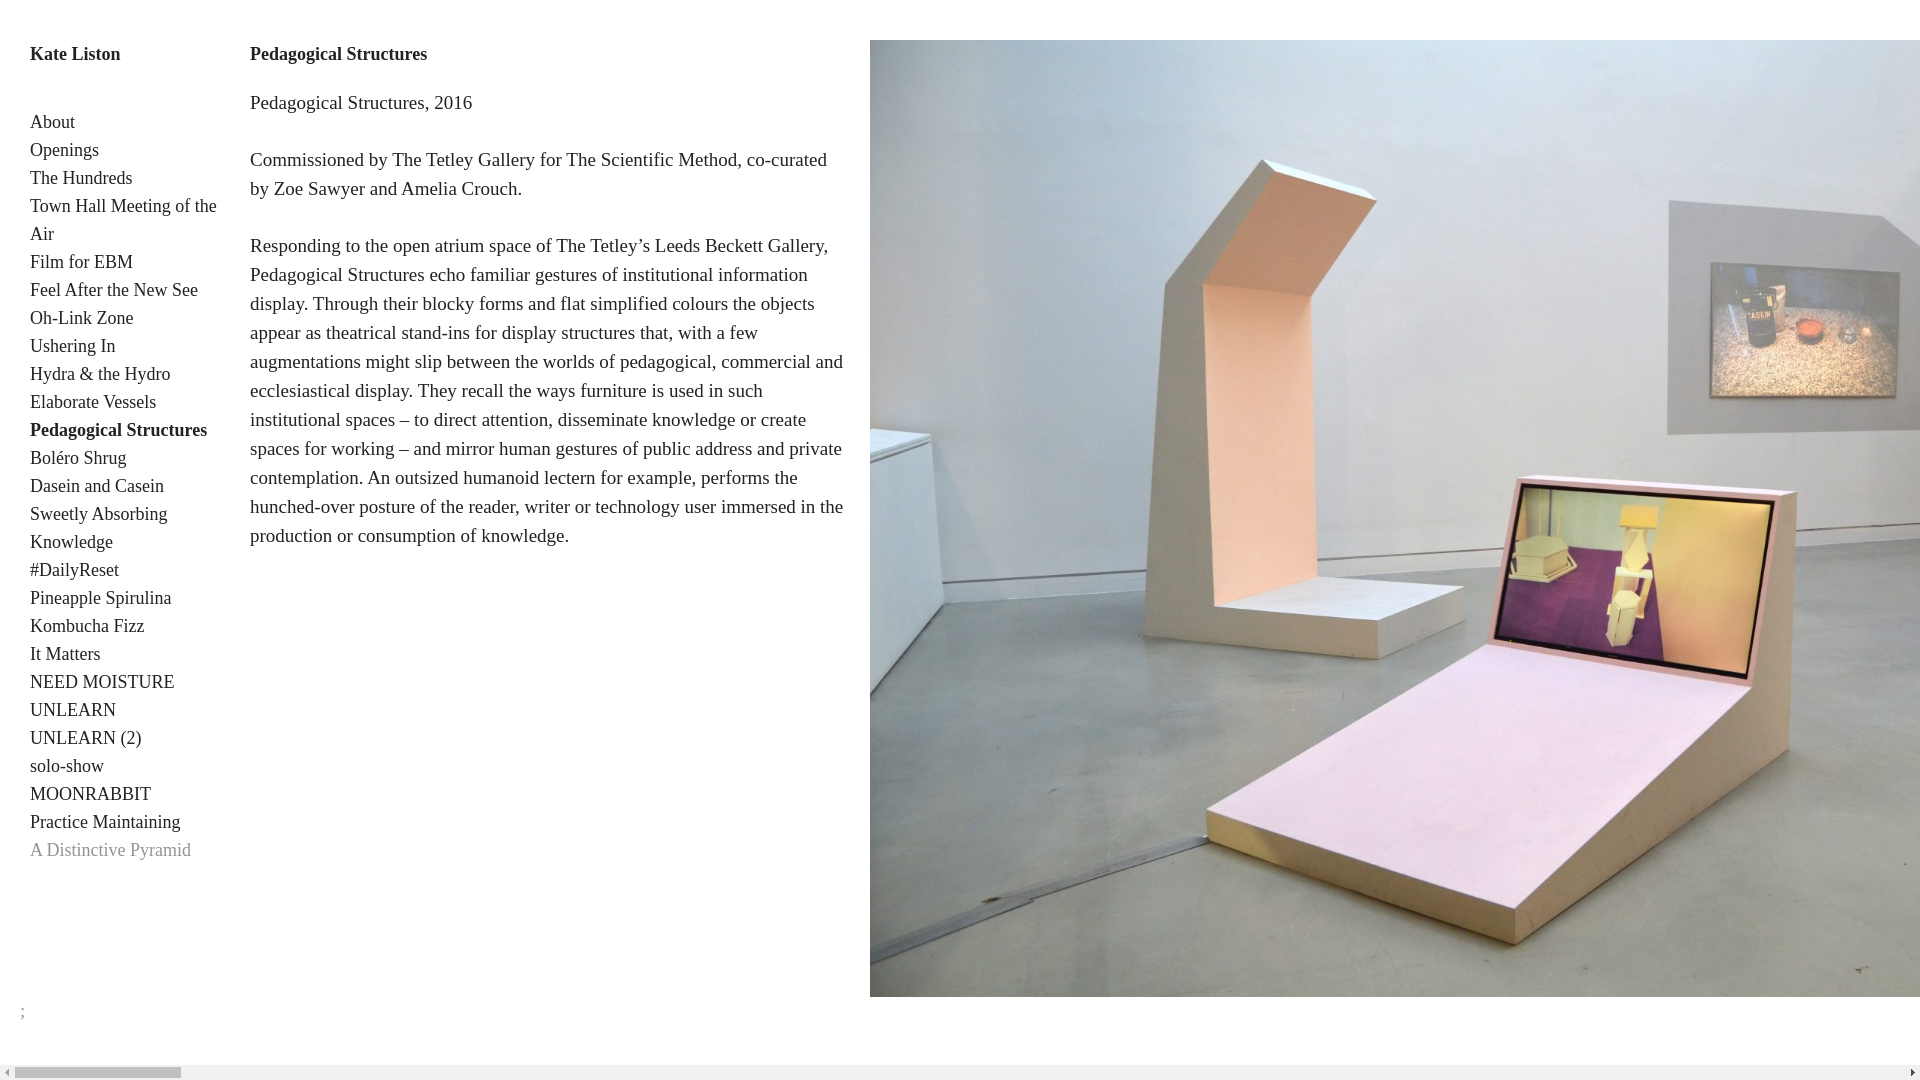  What do you see at coordinates (102, 682) in the screenshot?
I see `NEED MOISTURE` at bounding box center [102, 682].